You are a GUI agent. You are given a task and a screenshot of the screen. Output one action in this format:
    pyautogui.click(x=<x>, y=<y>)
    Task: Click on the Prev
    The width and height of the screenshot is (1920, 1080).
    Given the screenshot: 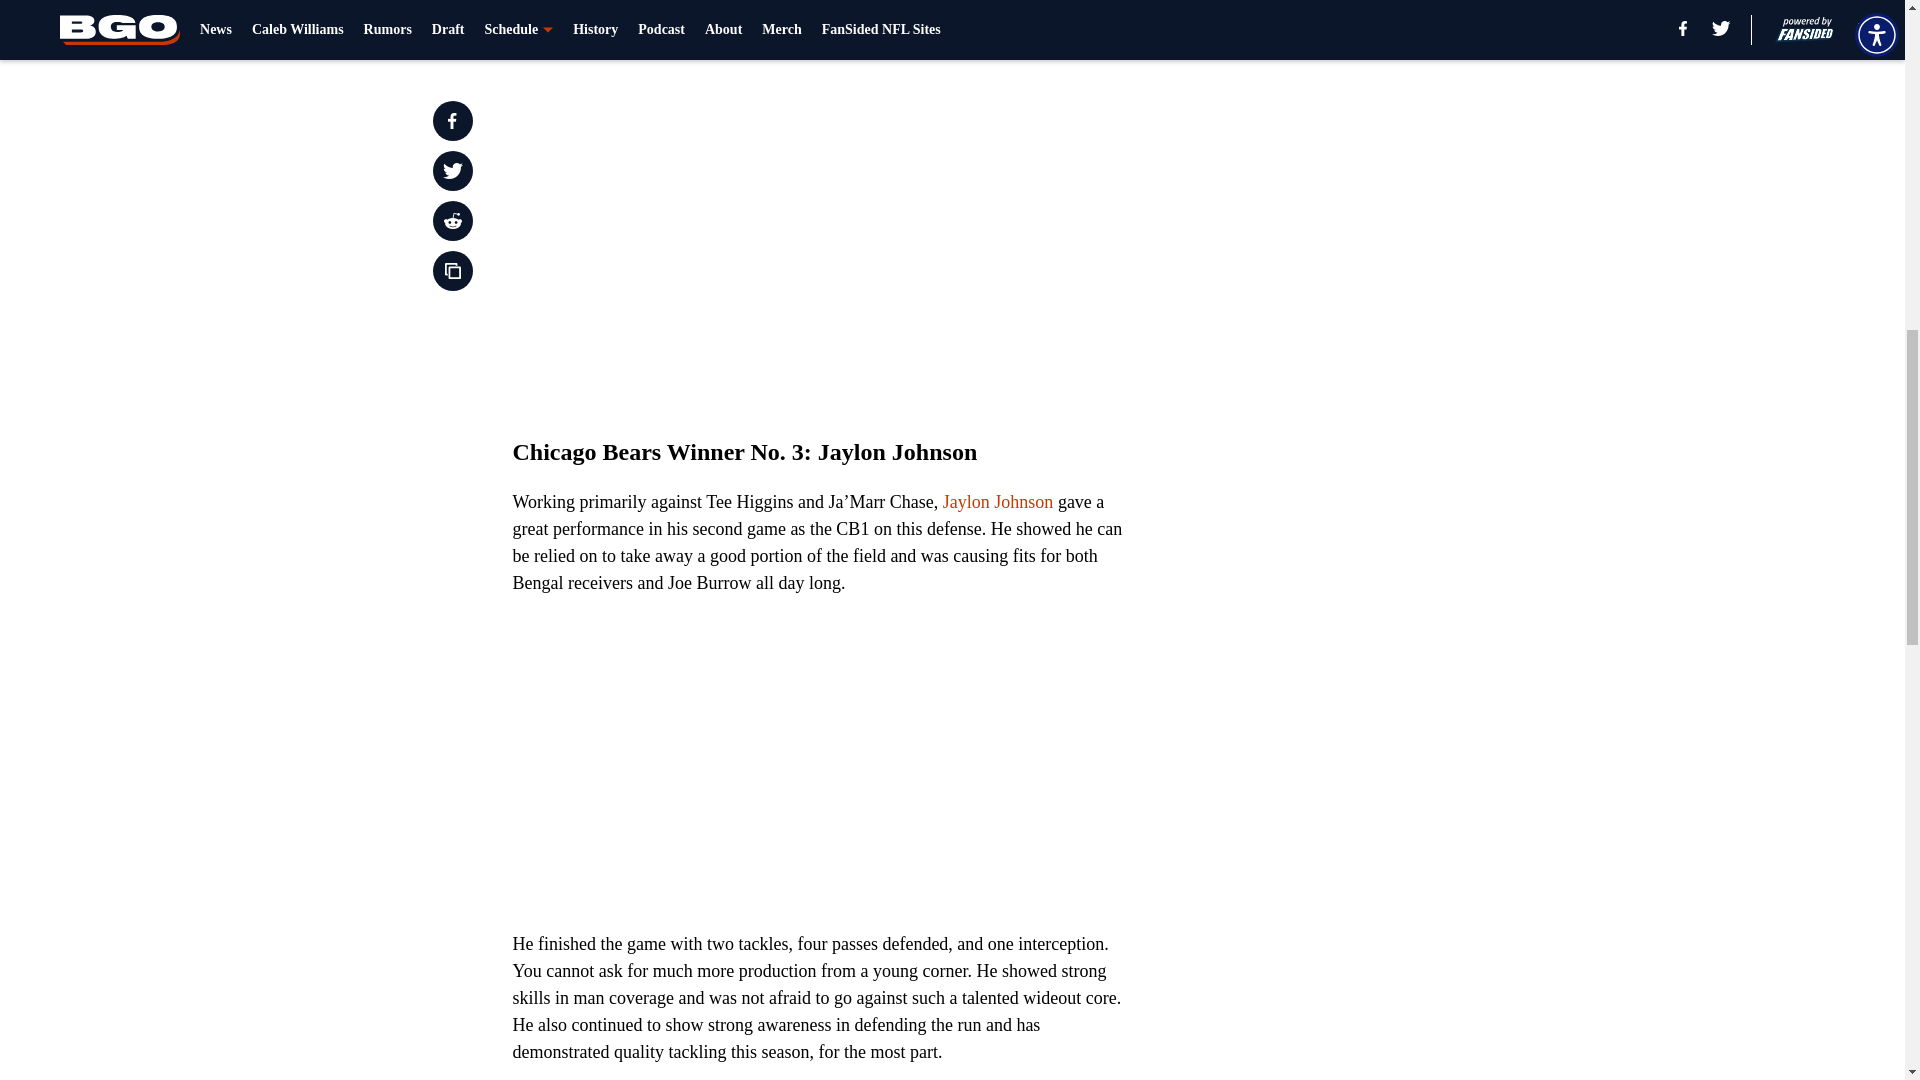 What is the action you would take?
    pyautogui.click(x=572, y=27)
    